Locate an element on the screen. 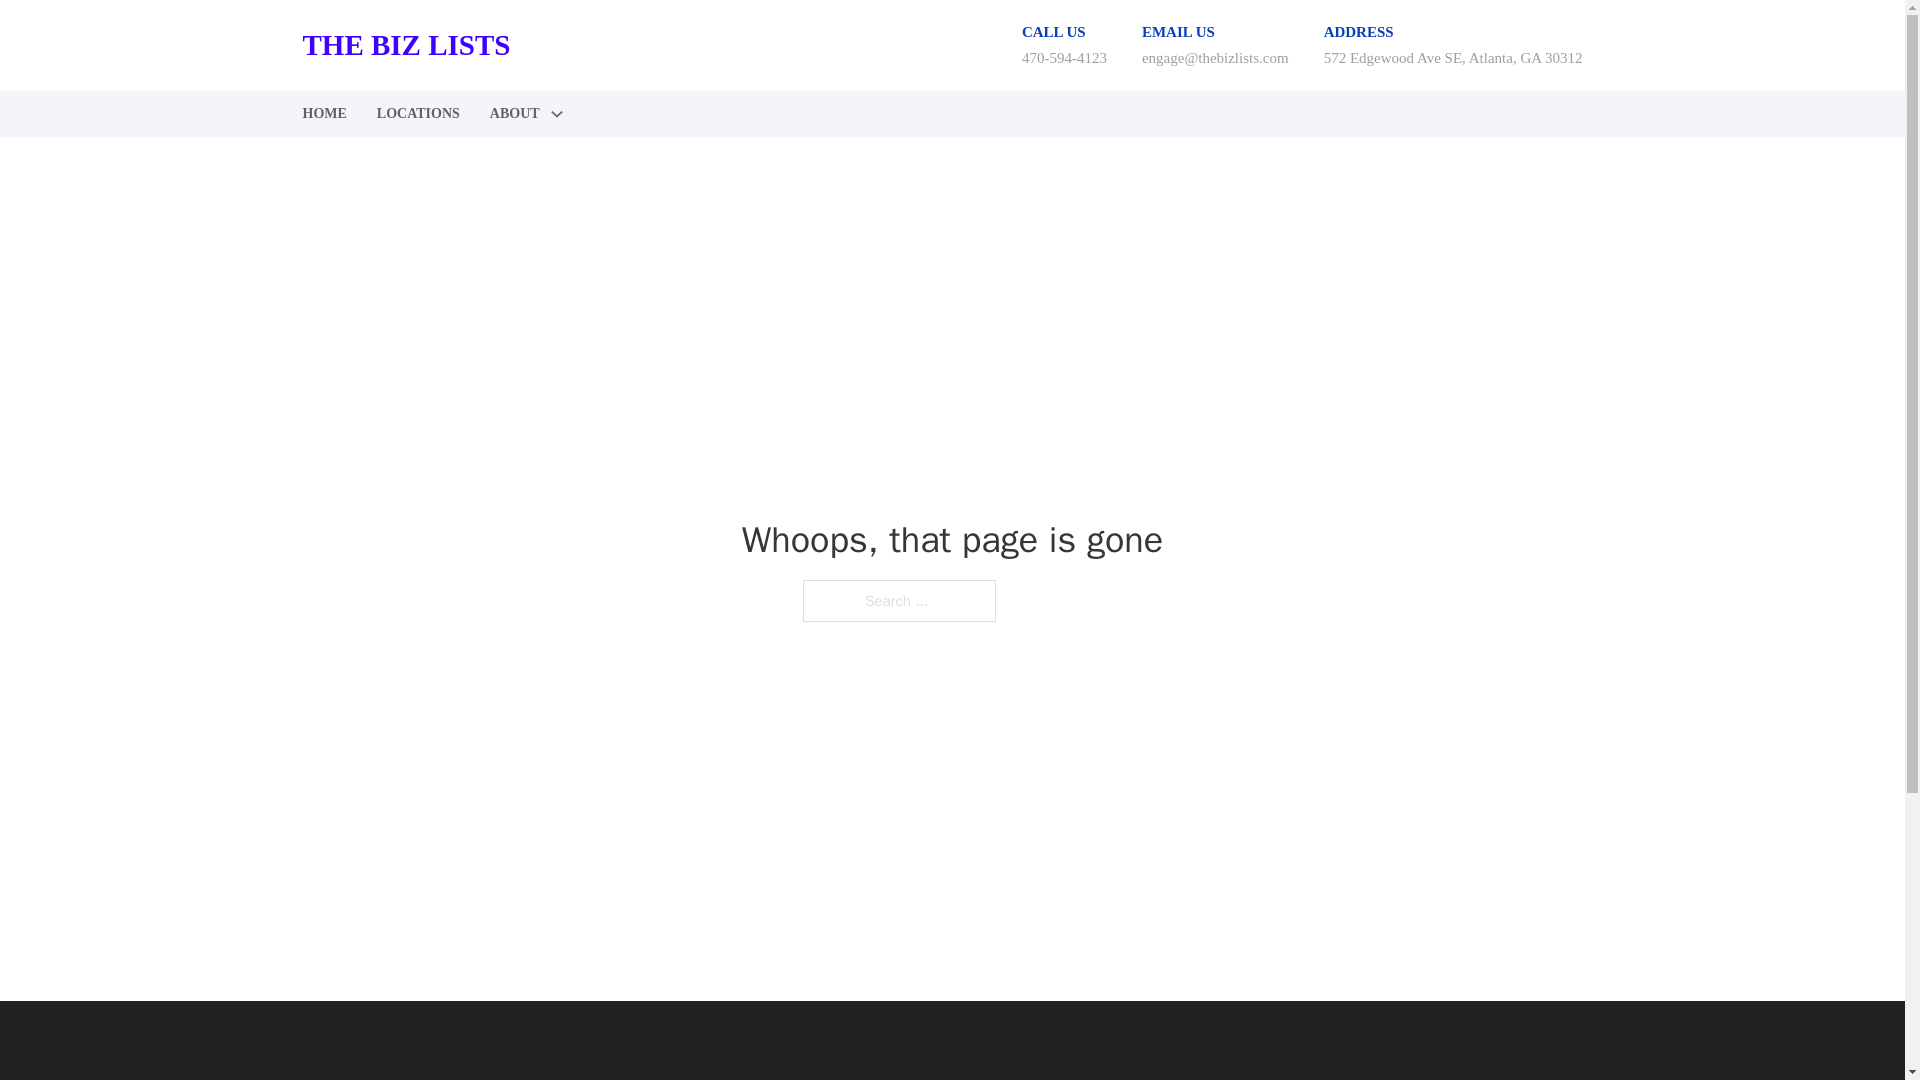 The width and height of the screenshot is (1920, 1080). LOCATIONS is located at coordinates (418, 114).